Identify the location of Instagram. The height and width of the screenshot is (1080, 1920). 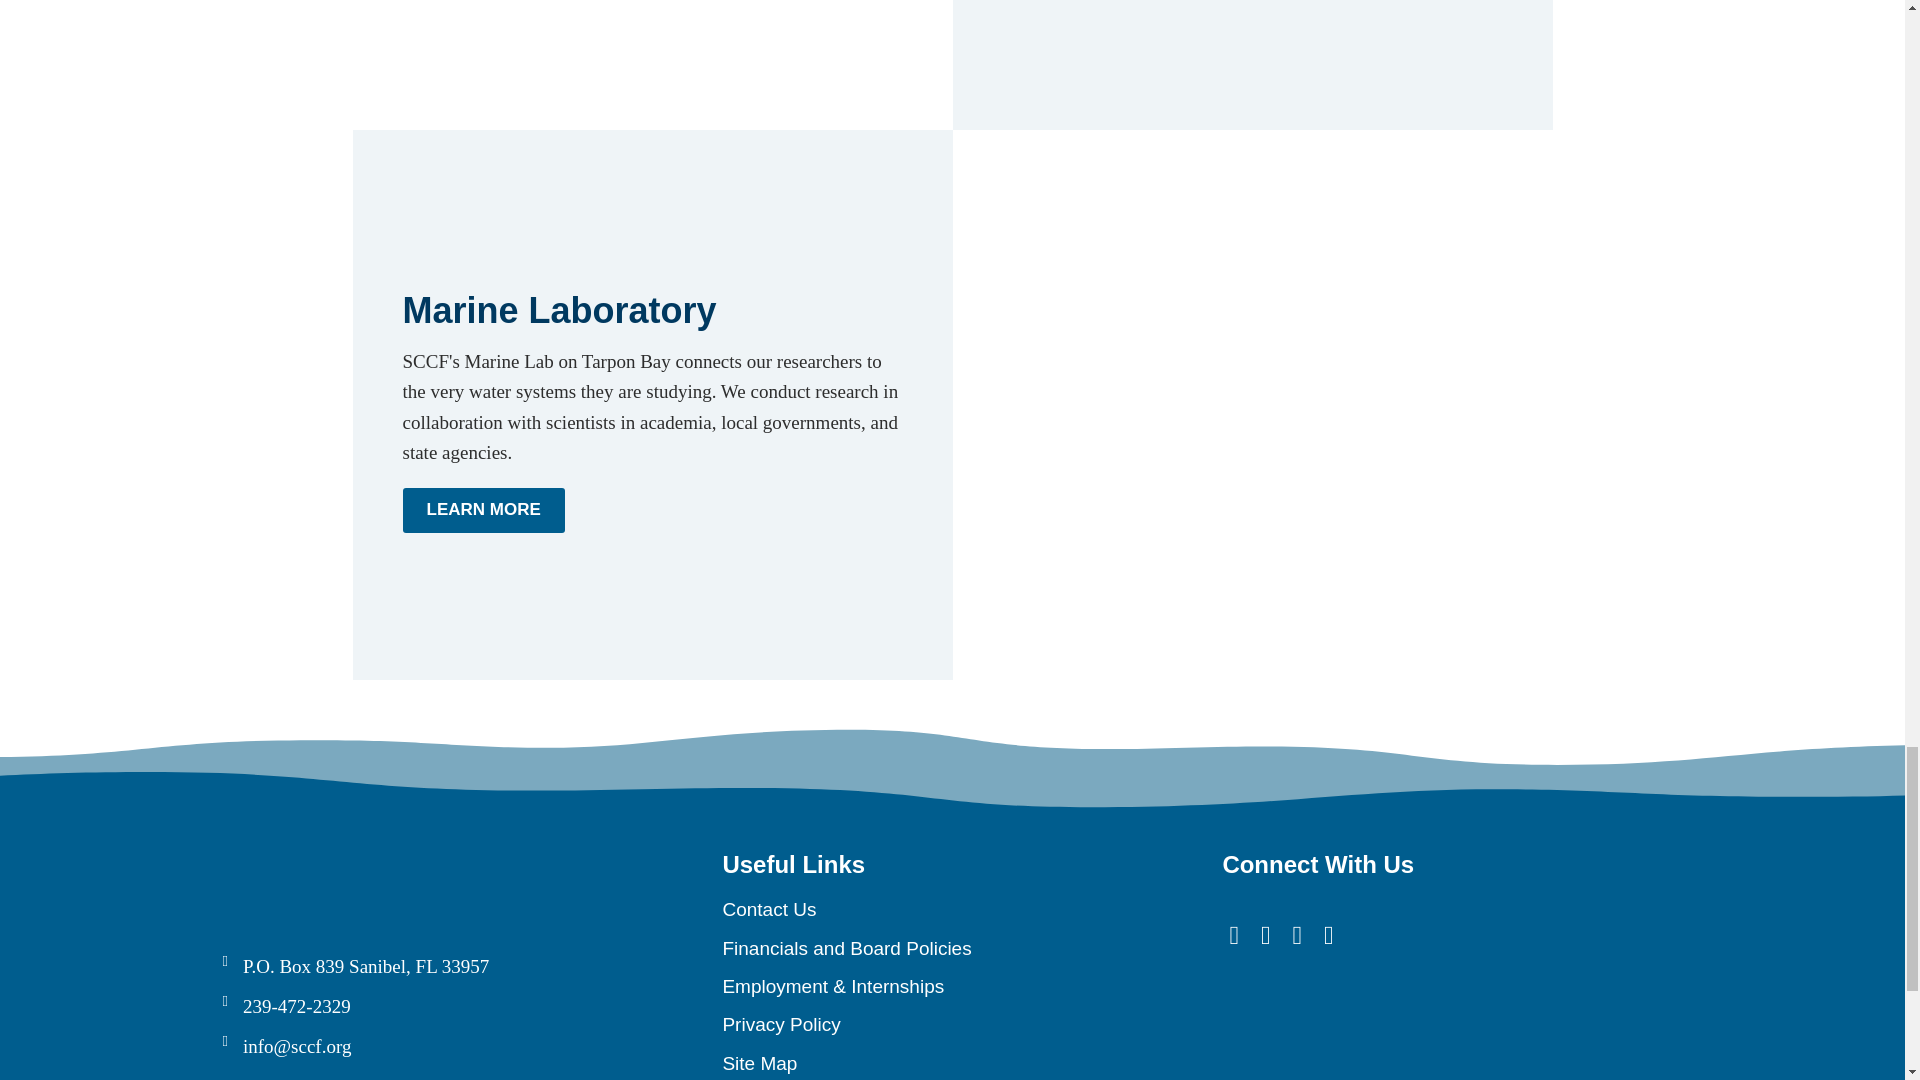
(1329, 936).